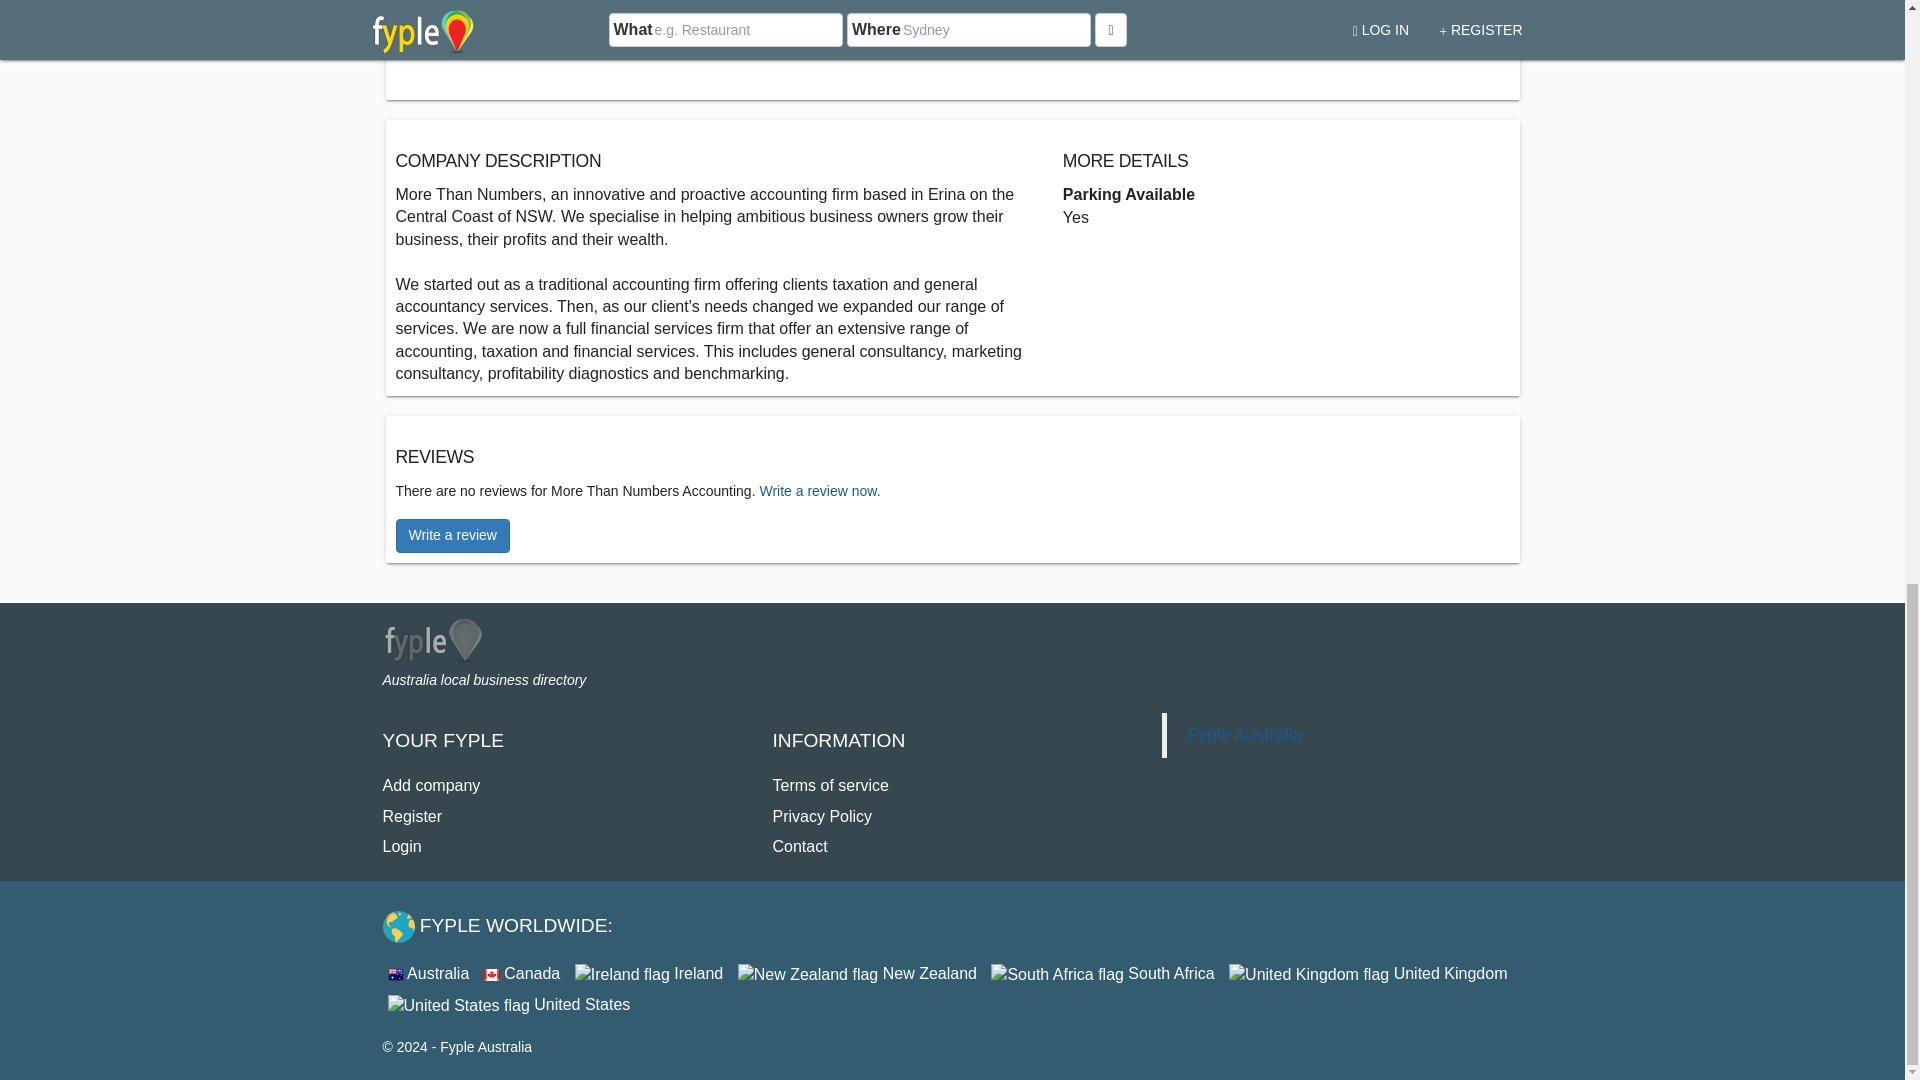 This screenshot has width=1920, height=1080. I want to click on Fyple New Zealand, so click(857, 973).